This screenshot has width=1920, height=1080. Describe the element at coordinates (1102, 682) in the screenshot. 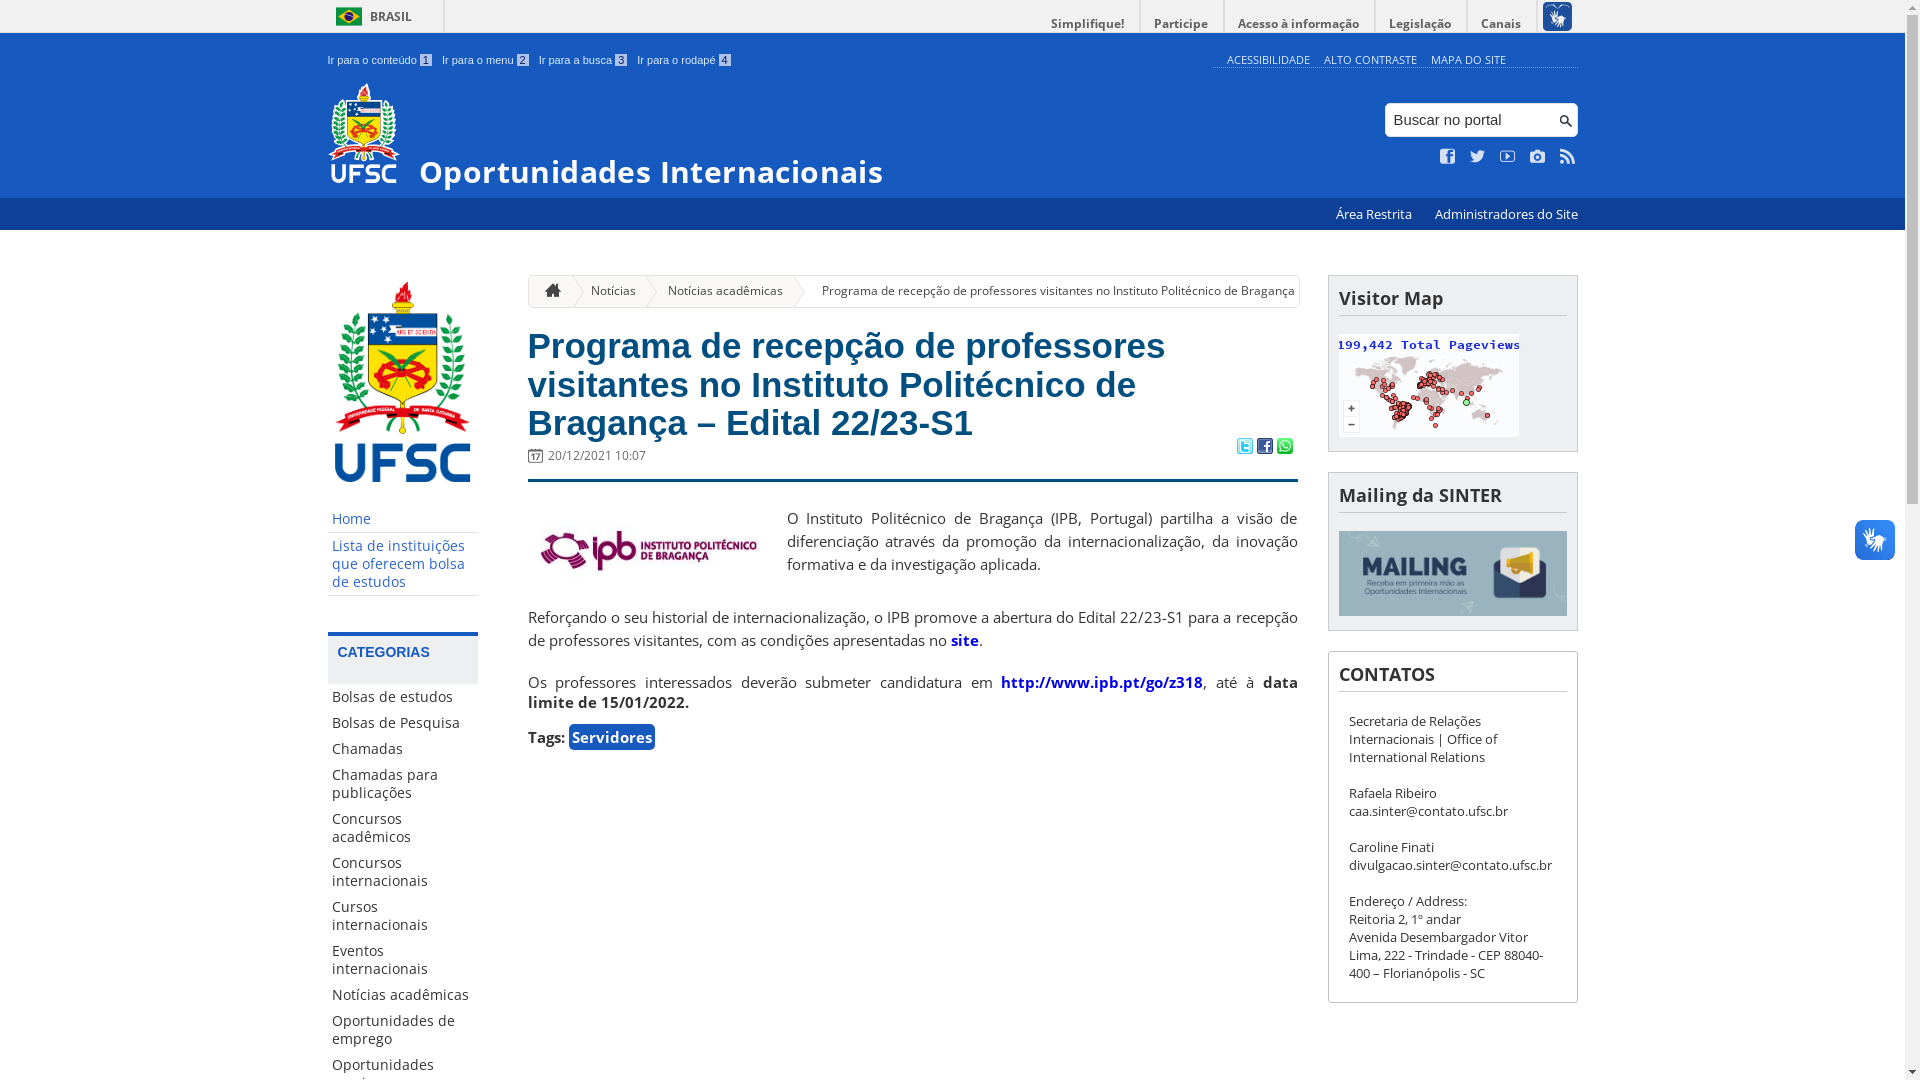

I see `http://www.ipb.pt/go/z318` at that location.